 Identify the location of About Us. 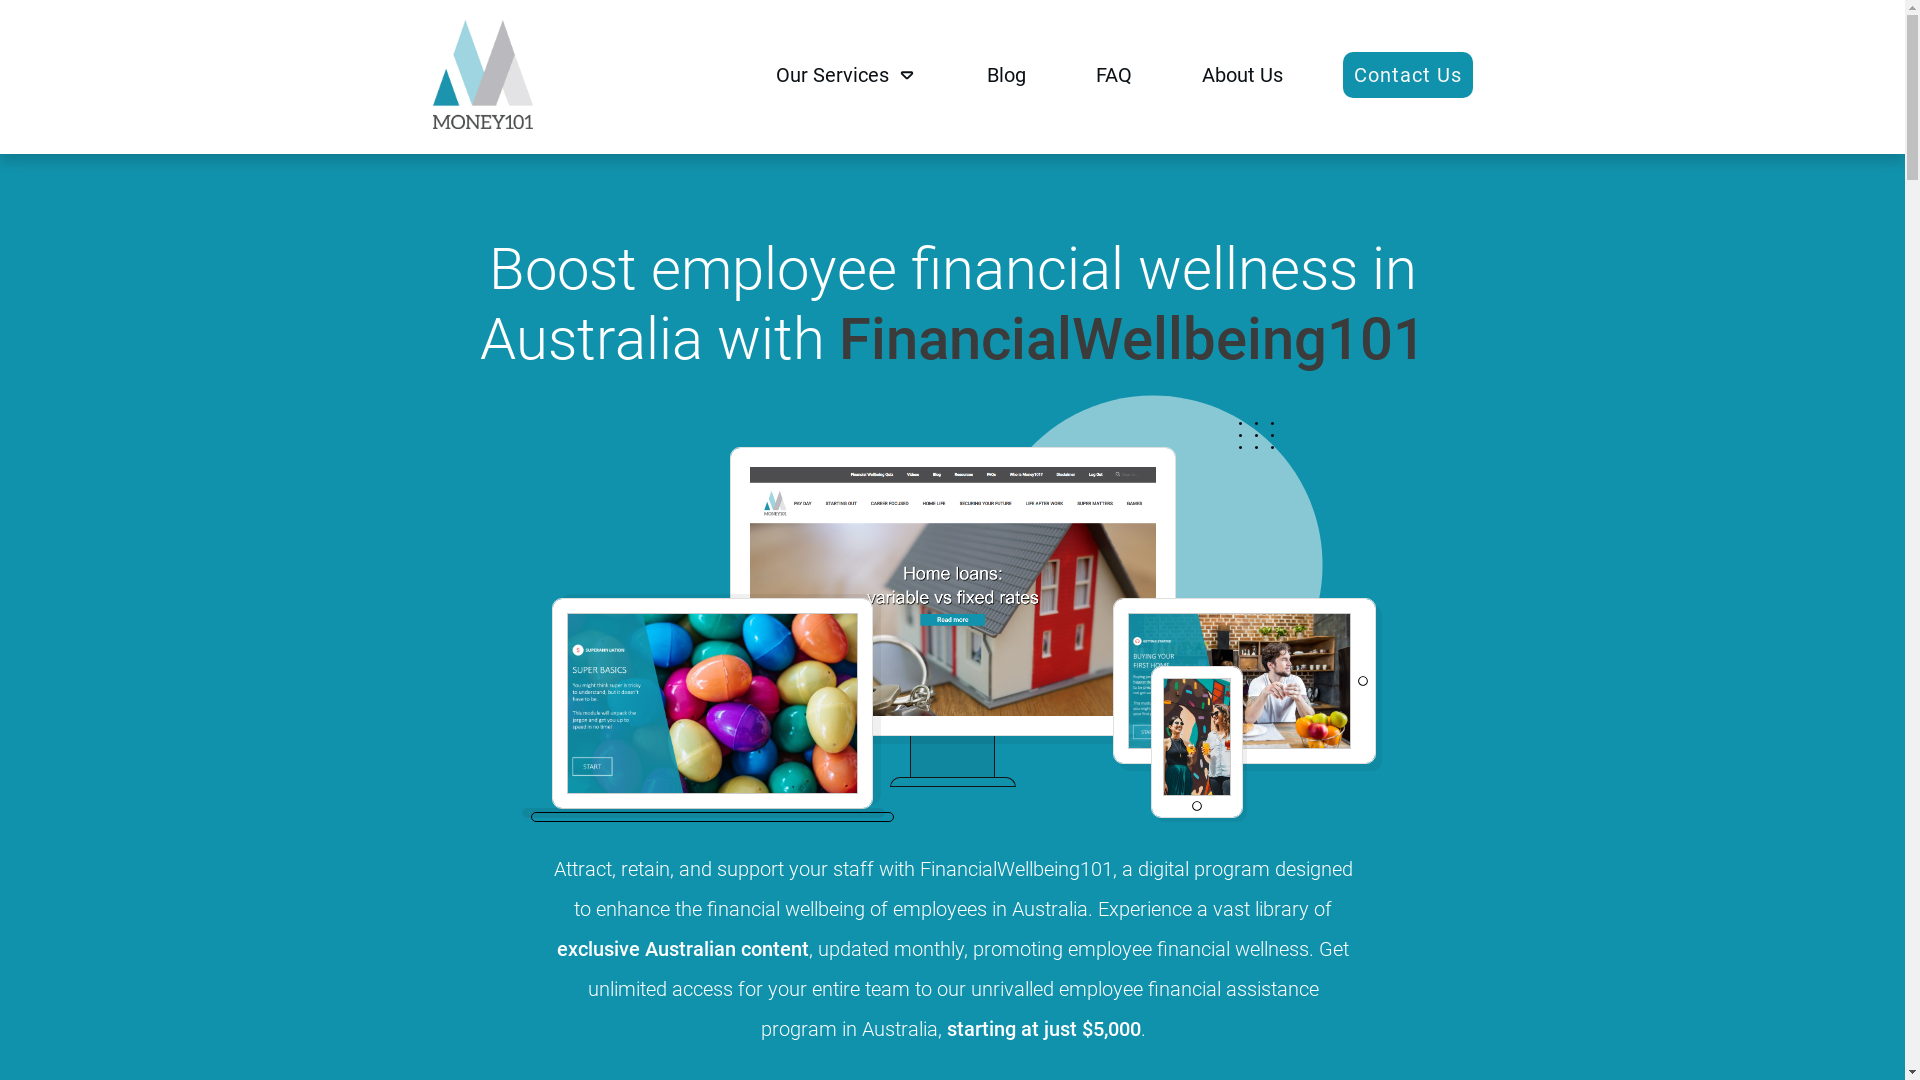
(1242, 75).